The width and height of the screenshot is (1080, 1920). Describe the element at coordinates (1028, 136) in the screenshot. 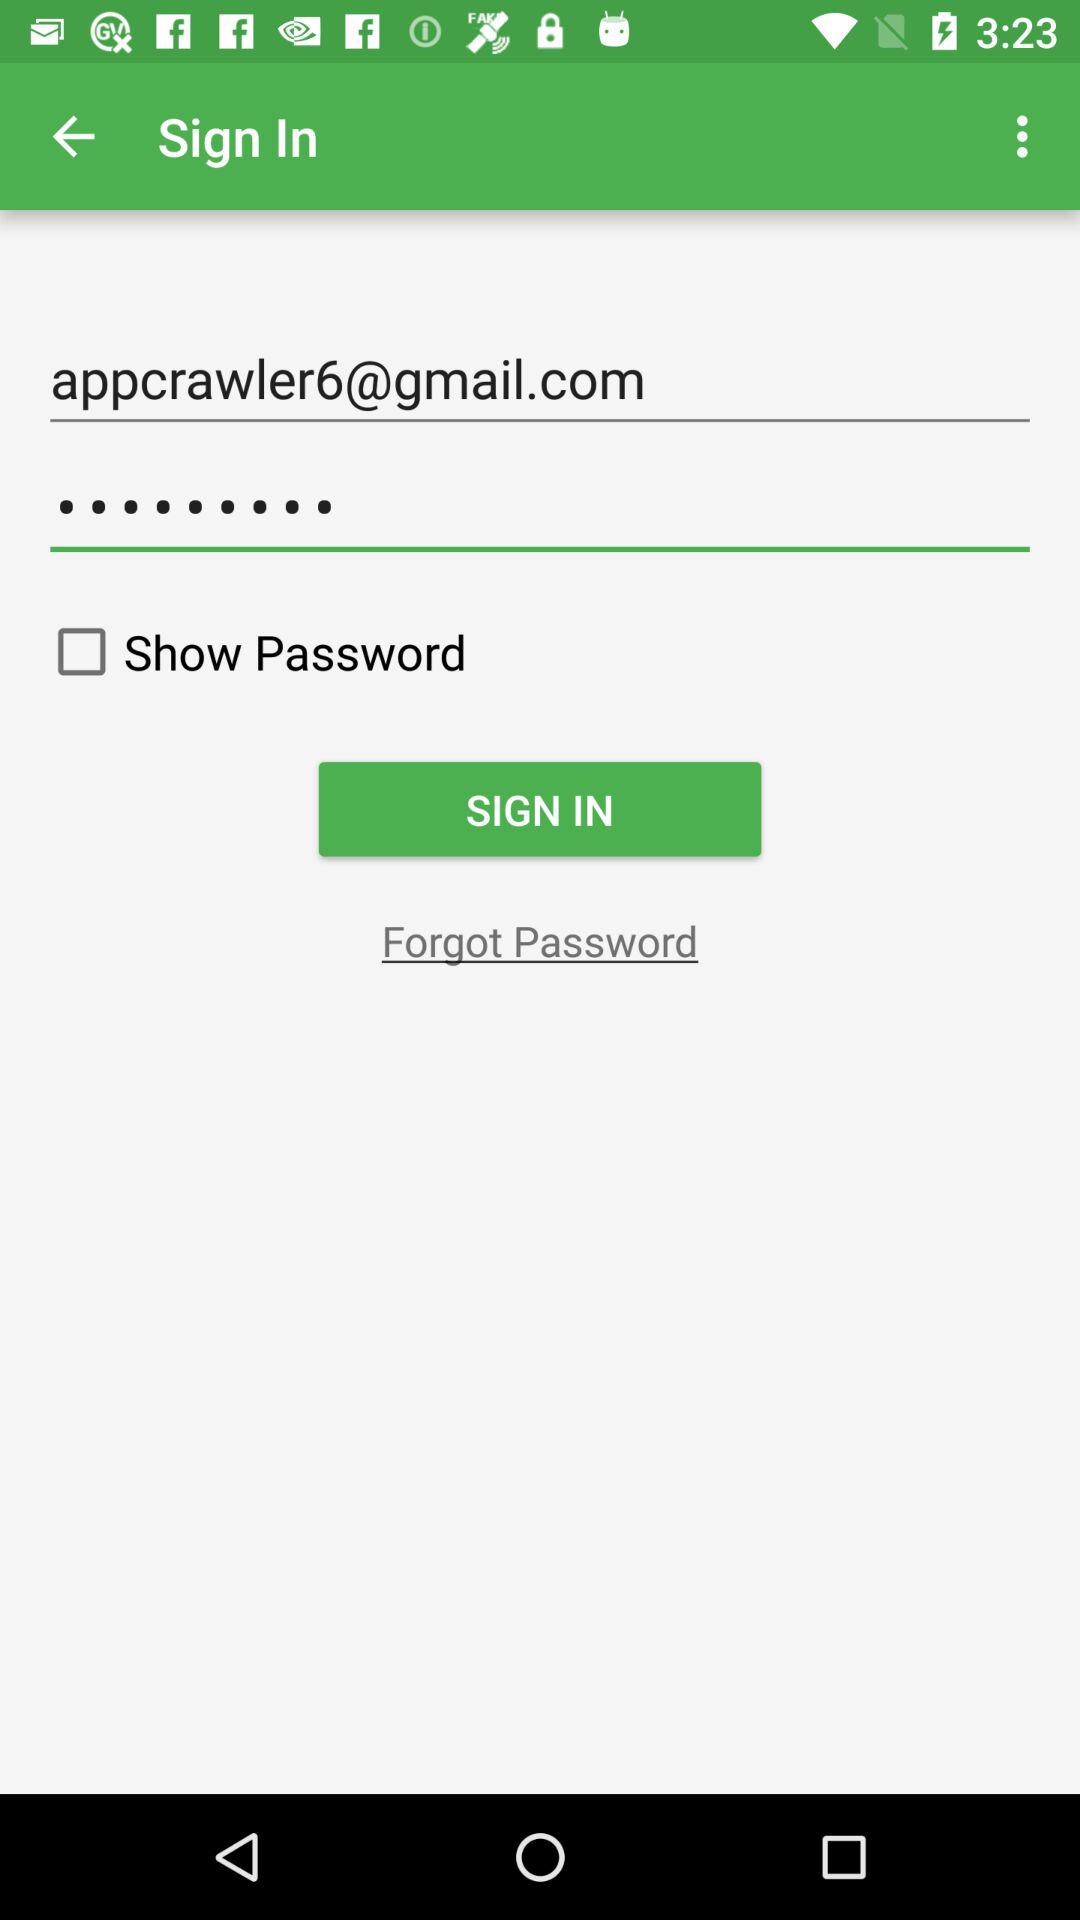

I see `choose app to the right of the sign in item` at that location.